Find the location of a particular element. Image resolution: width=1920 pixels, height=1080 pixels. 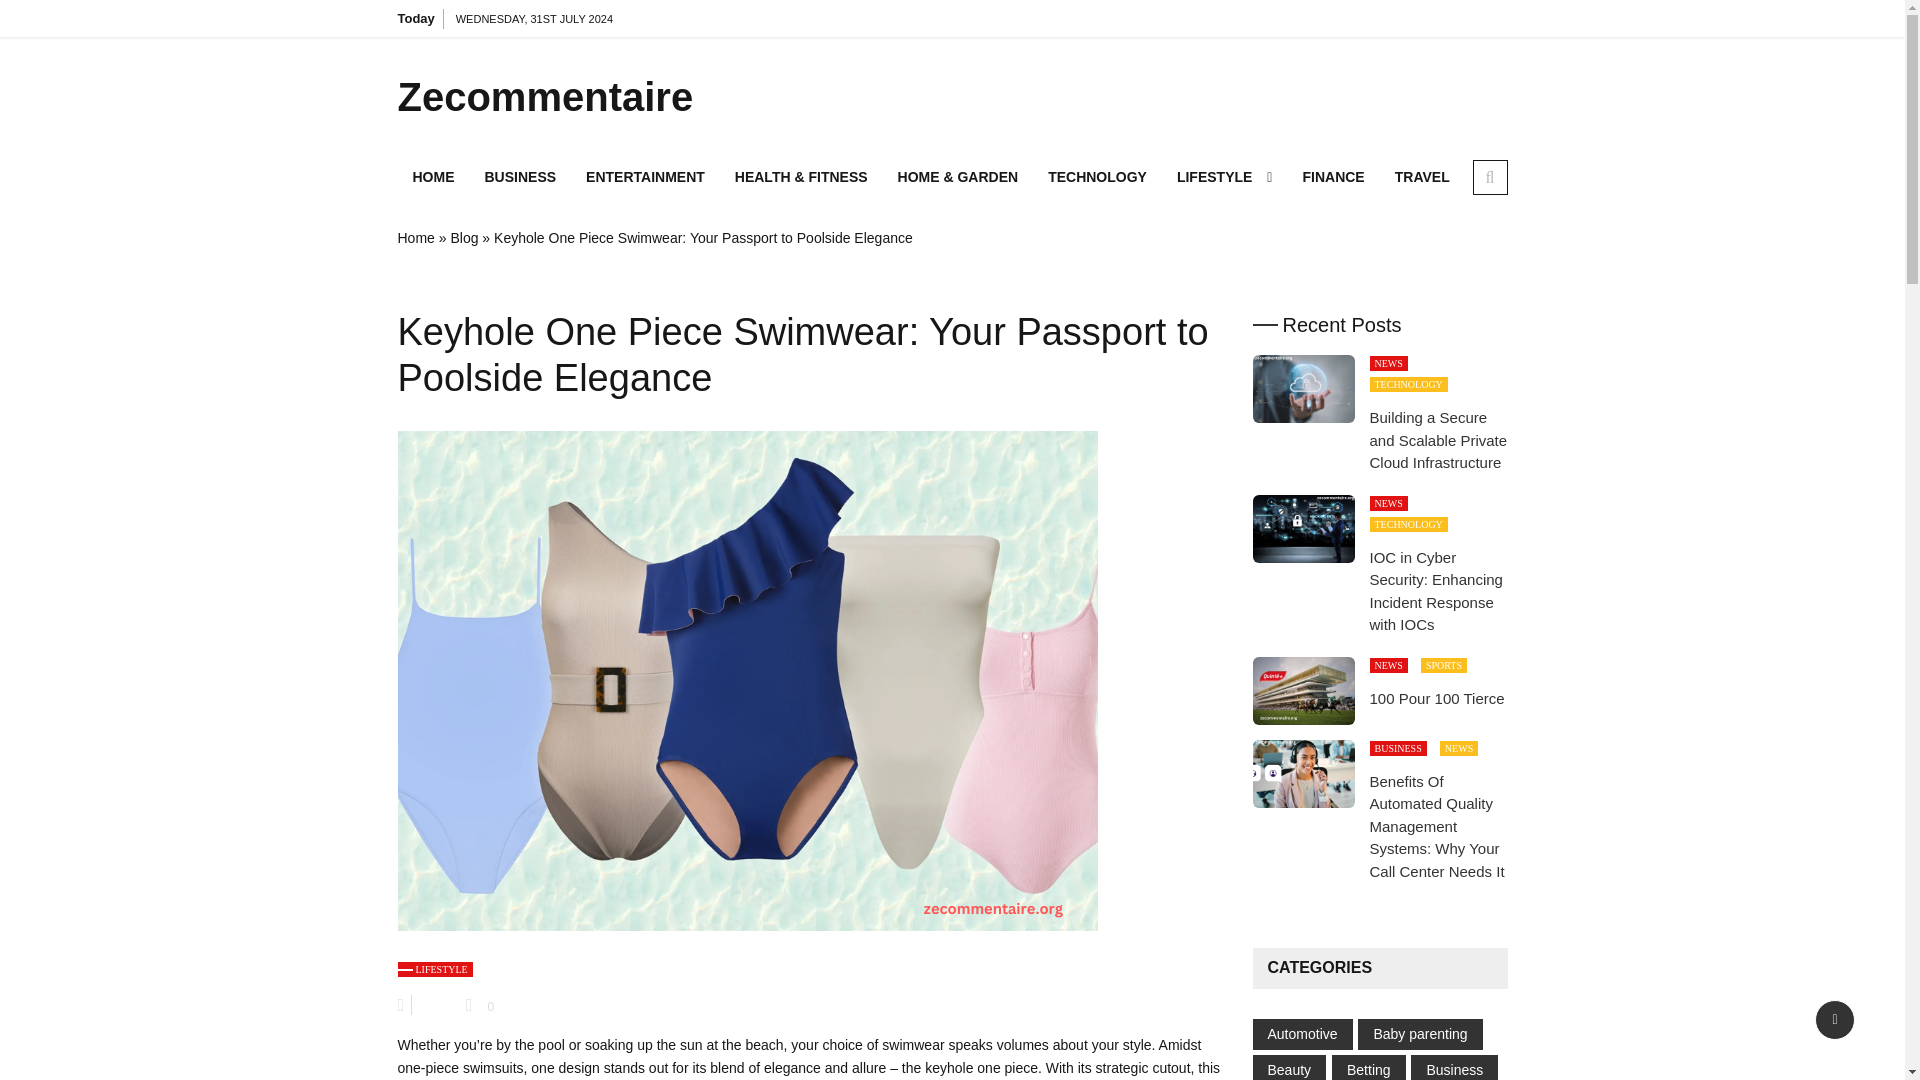

Zecommentaire is located at coordinates (572, 96).